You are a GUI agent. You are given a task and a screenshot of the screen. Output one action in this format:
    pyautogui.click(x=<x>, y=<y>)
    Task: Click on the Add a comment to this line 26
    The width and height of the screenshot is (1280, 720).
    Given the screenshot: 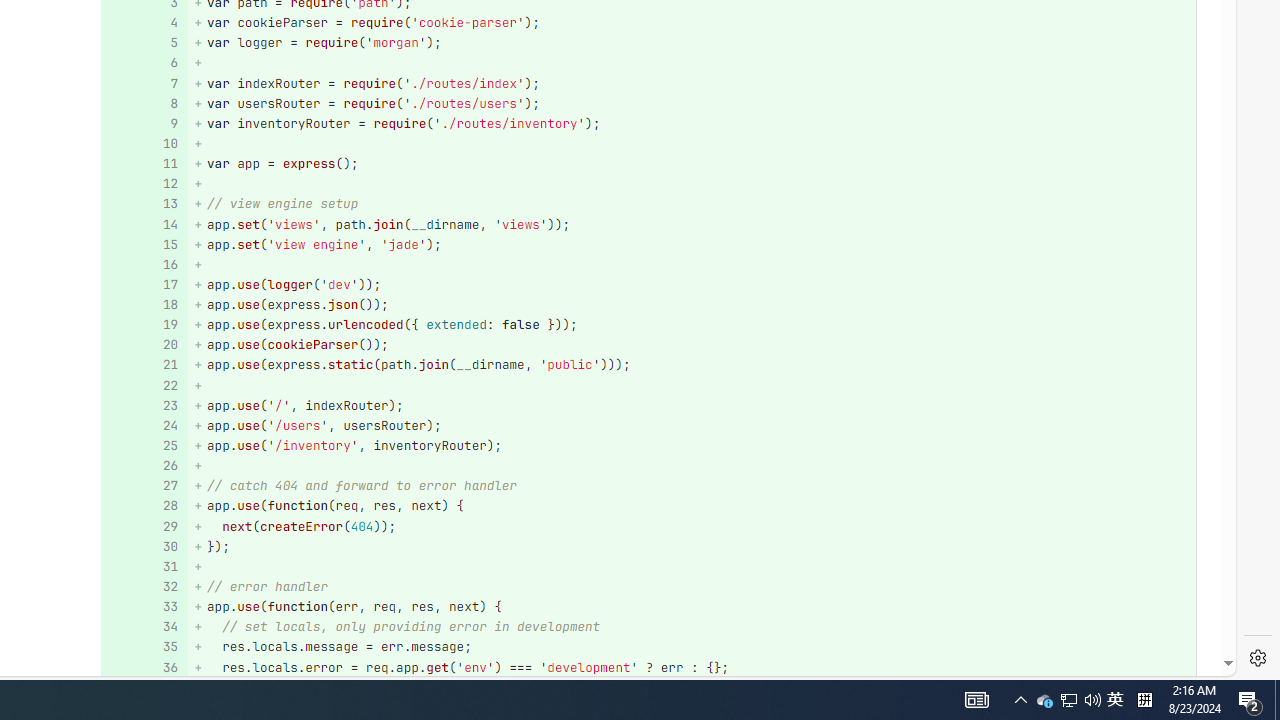 What is the action you would take?
    pyautogui.click(x=144, y=466)
    